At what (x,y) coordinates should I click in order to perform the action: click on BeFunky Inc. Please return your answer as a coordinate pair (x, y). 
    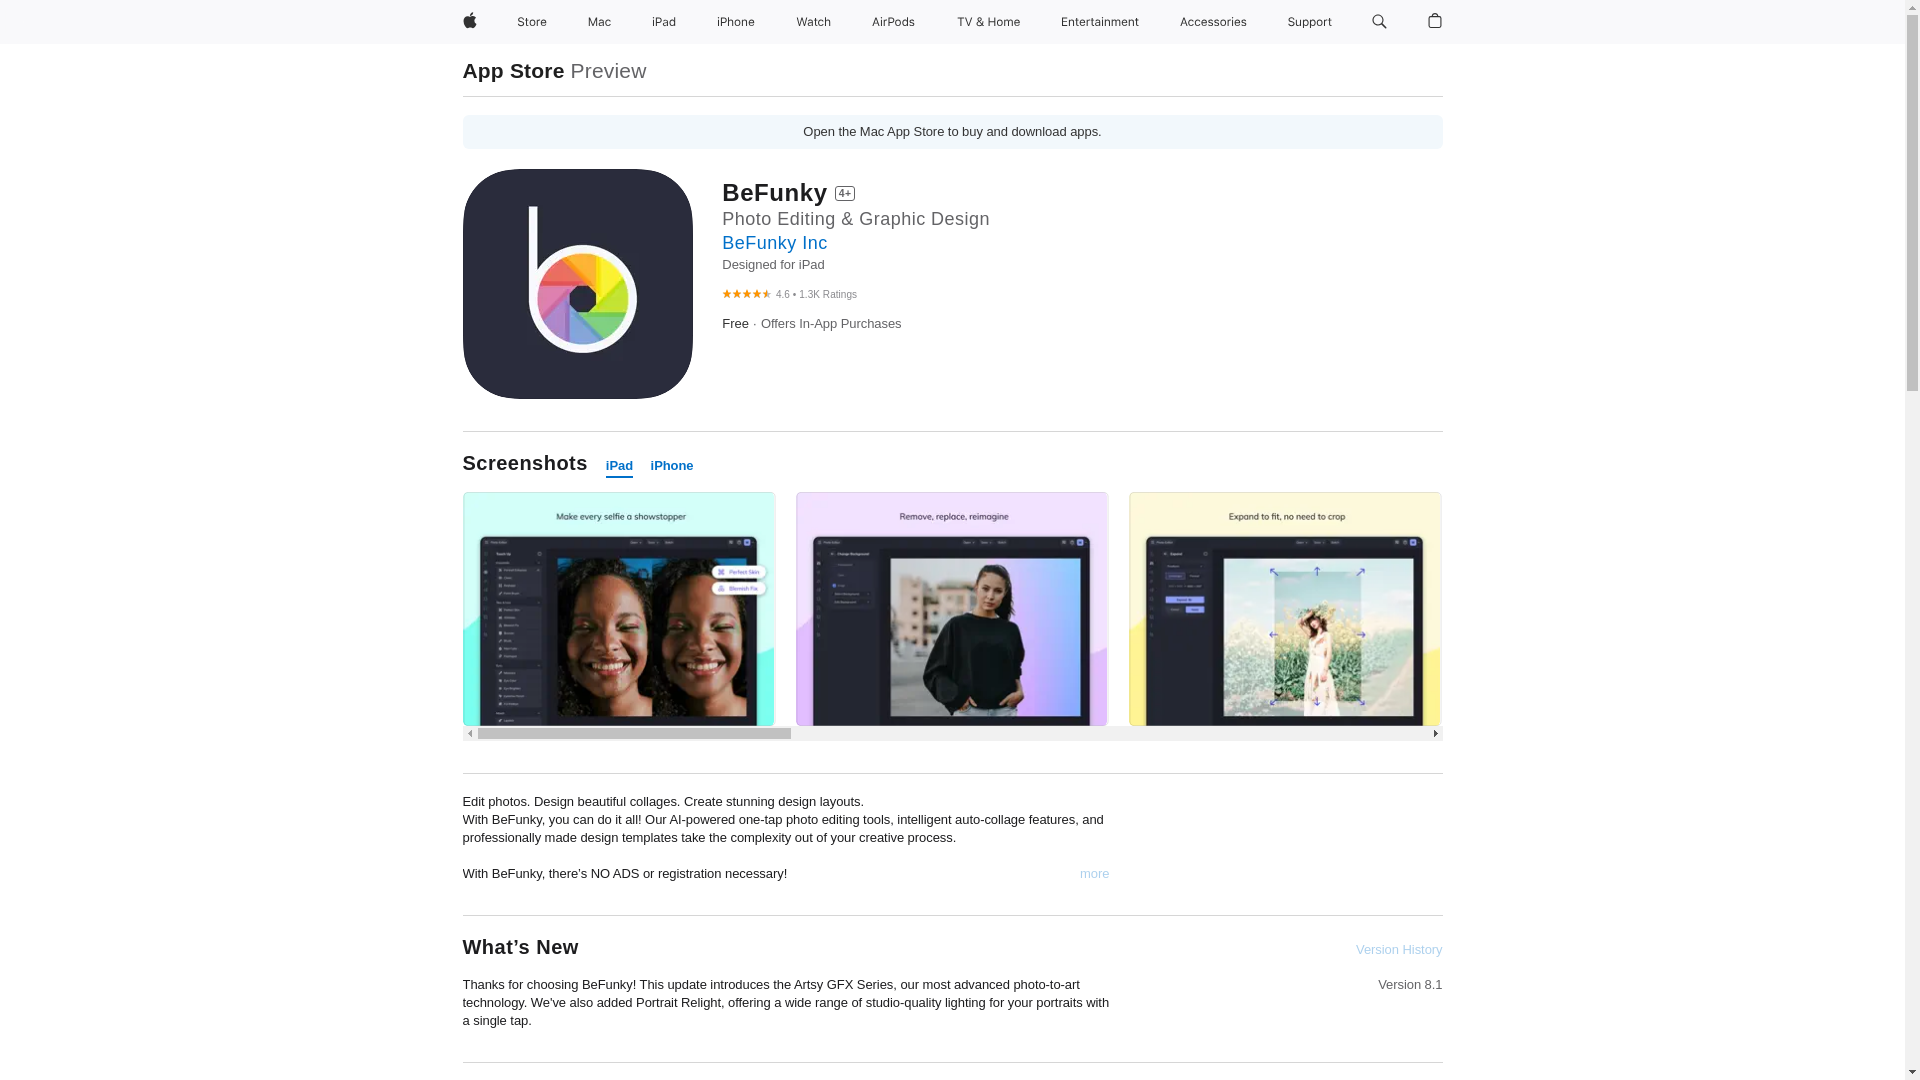
    Looking at the image, I should click on (774, 242).